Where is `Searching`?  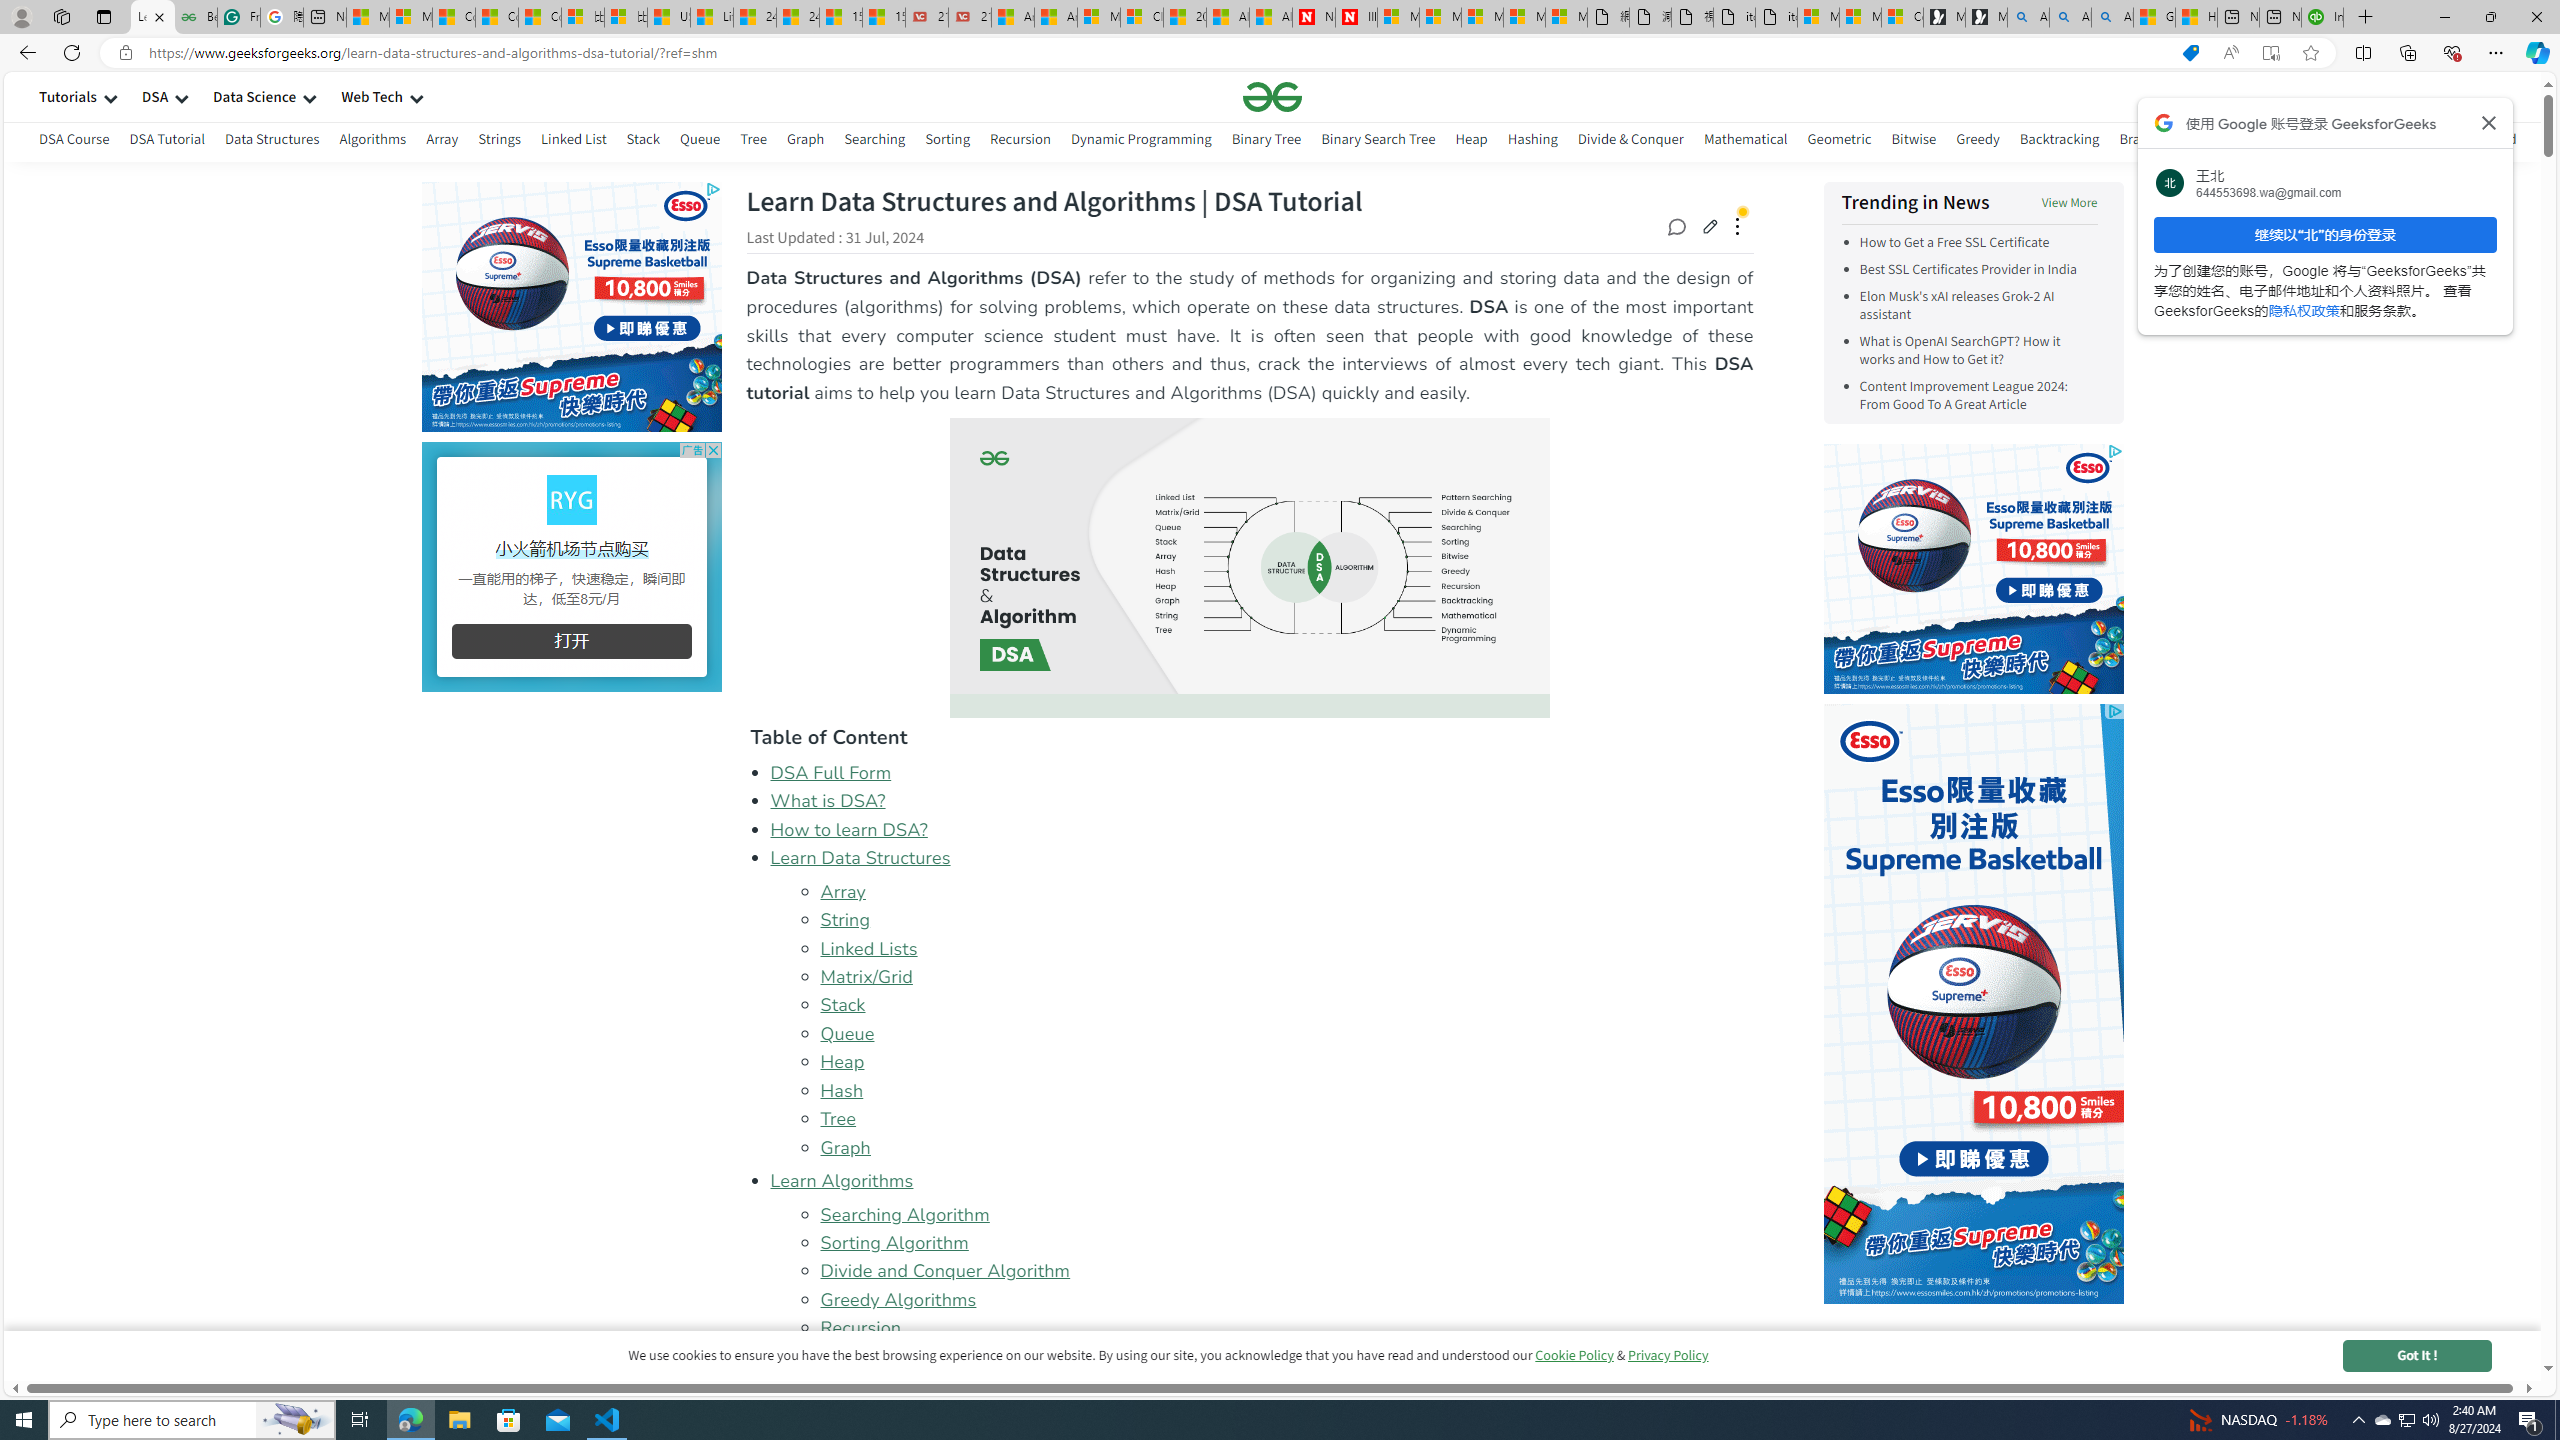 Searching is located at coordinates (875, 139).